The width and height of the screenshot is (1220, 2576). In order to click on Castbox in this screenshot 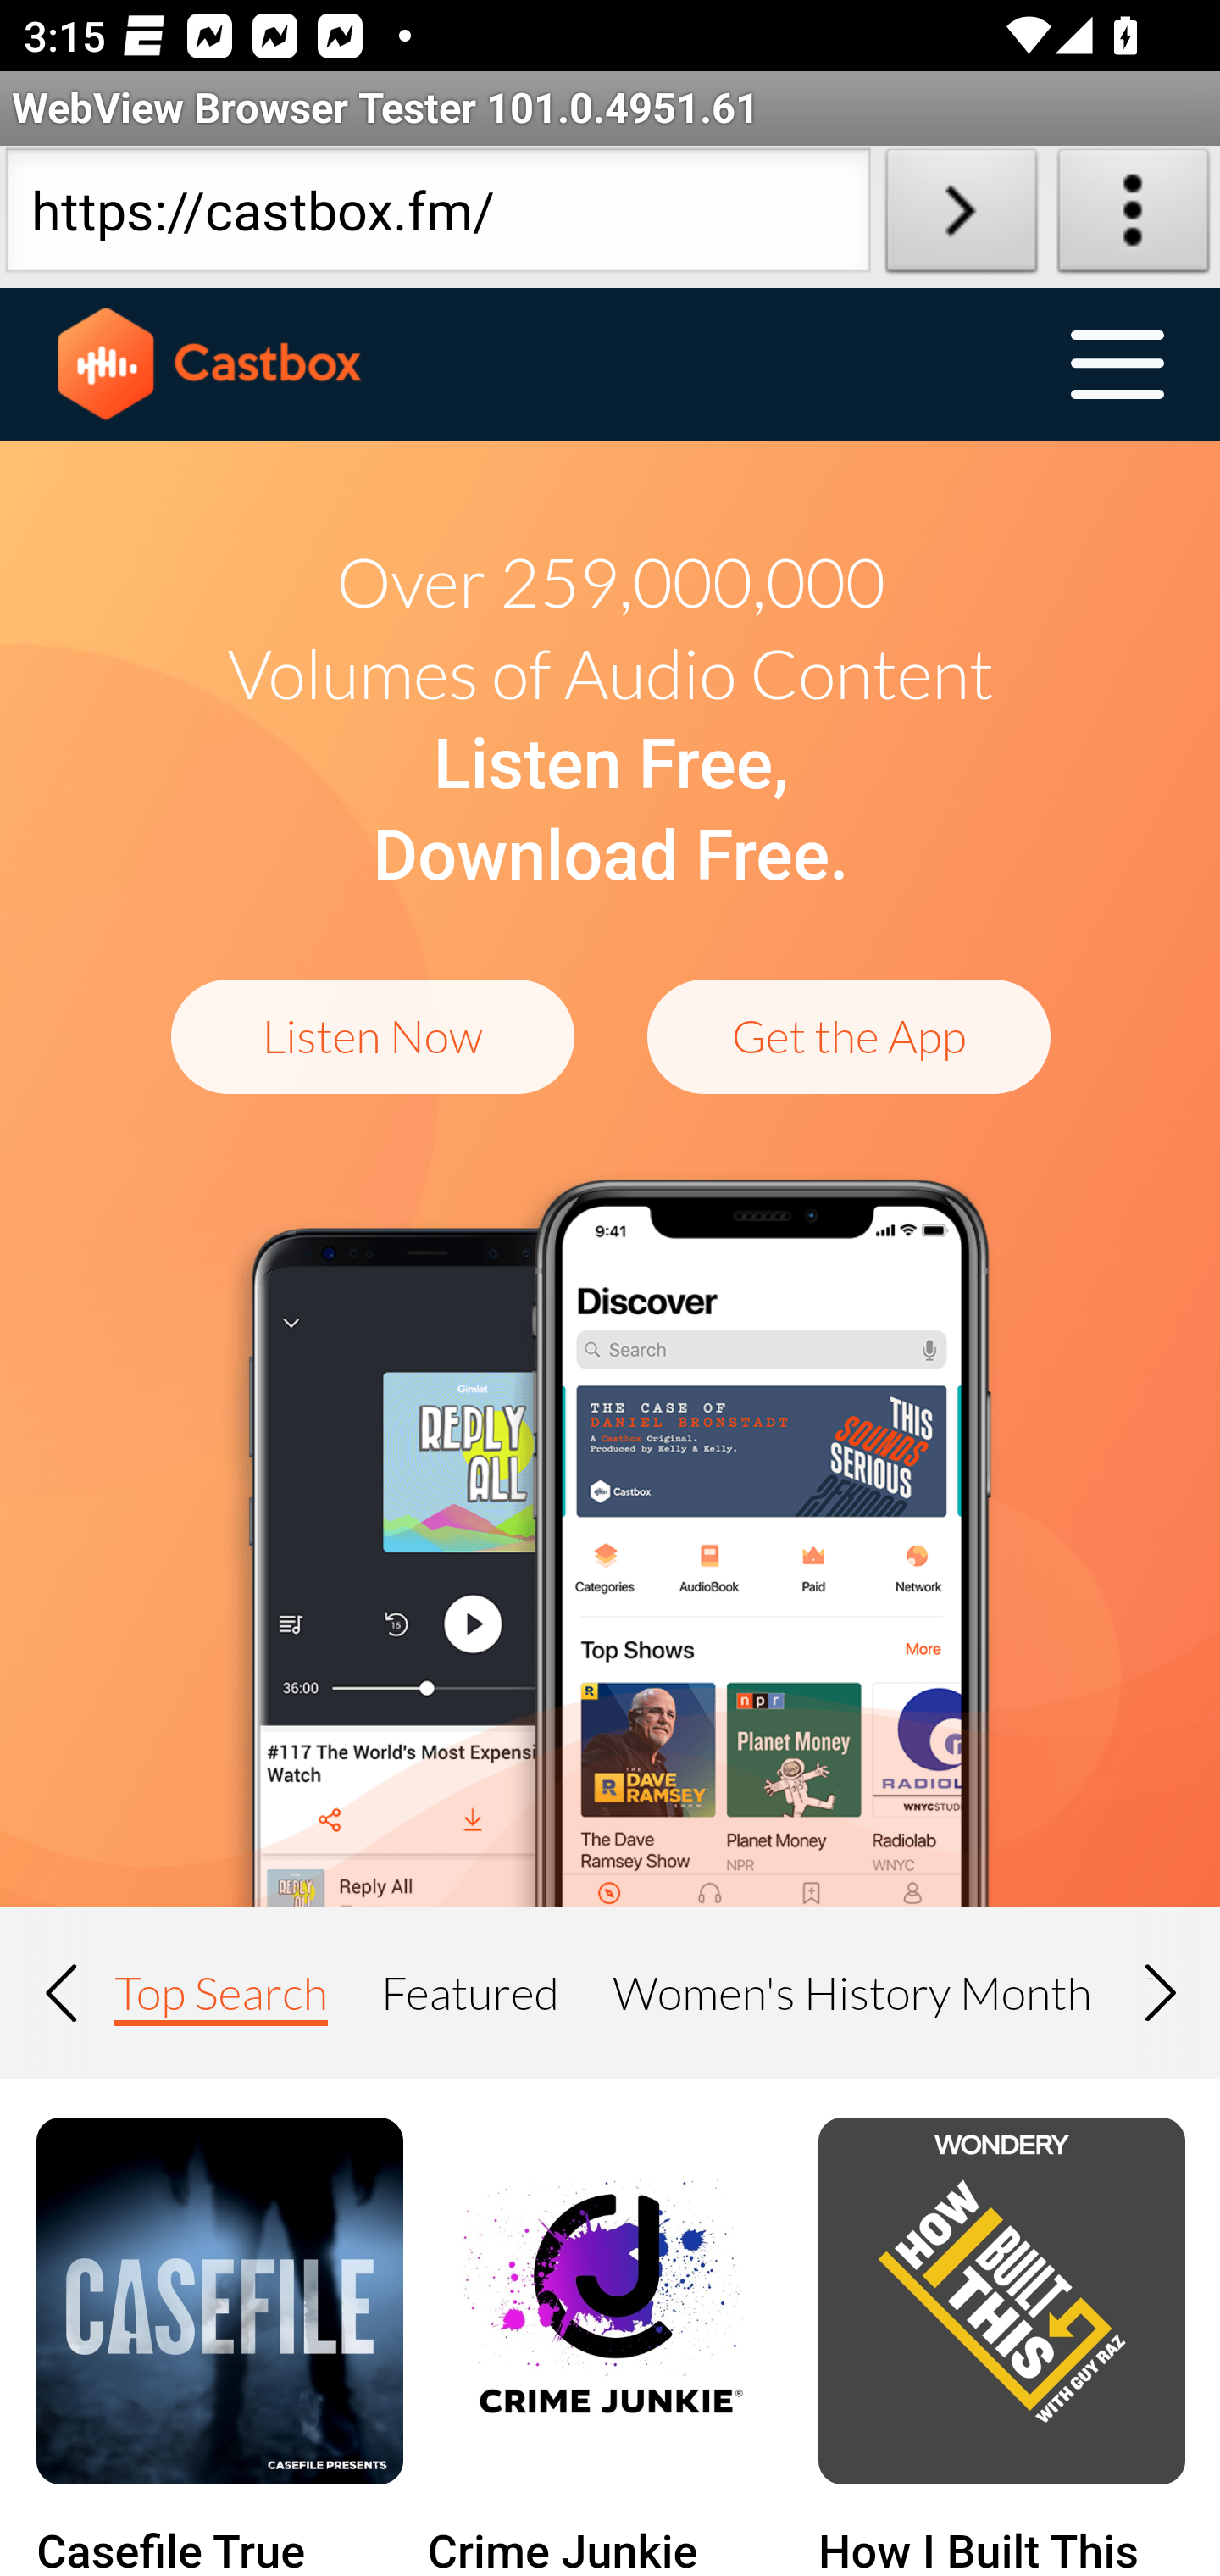, I will do `click(210, 365)`.